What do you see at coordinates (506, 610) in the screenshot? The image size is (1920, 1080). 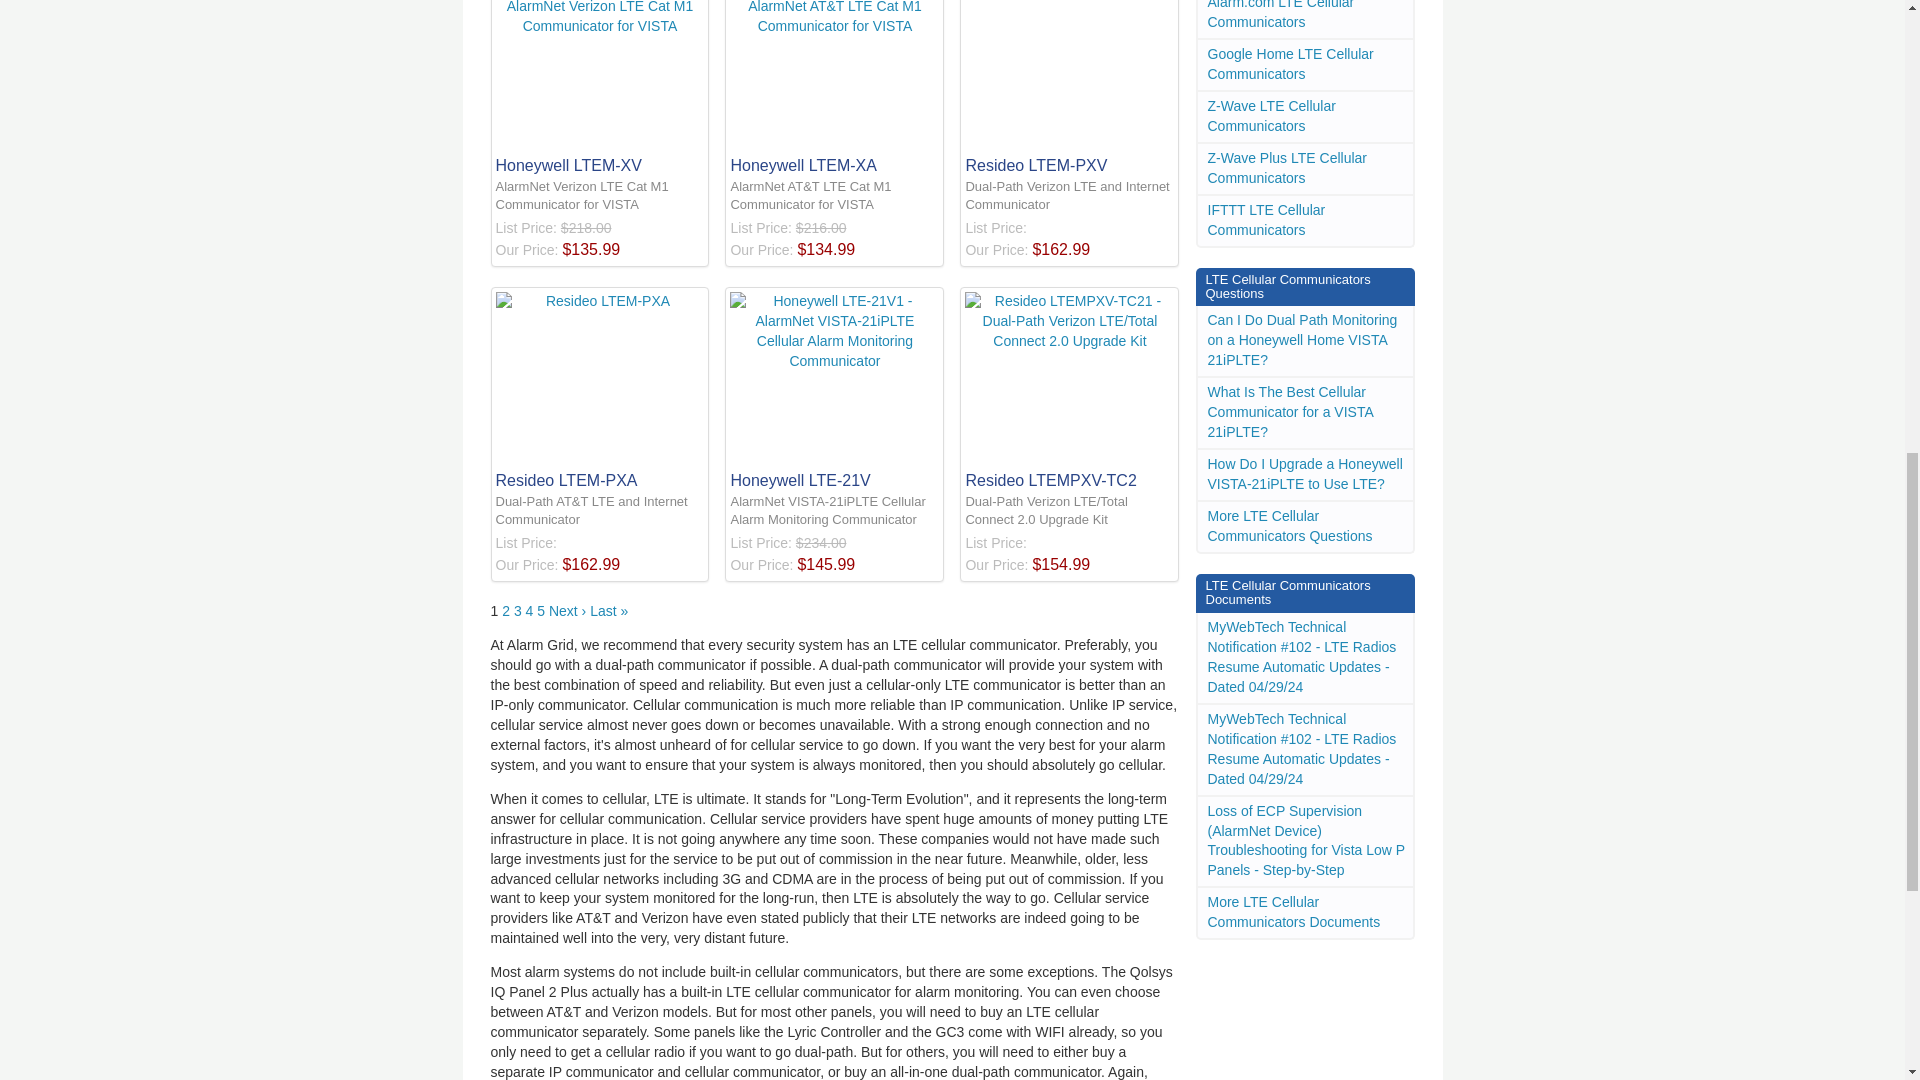 I see `2` at bounding box center [506, 610].